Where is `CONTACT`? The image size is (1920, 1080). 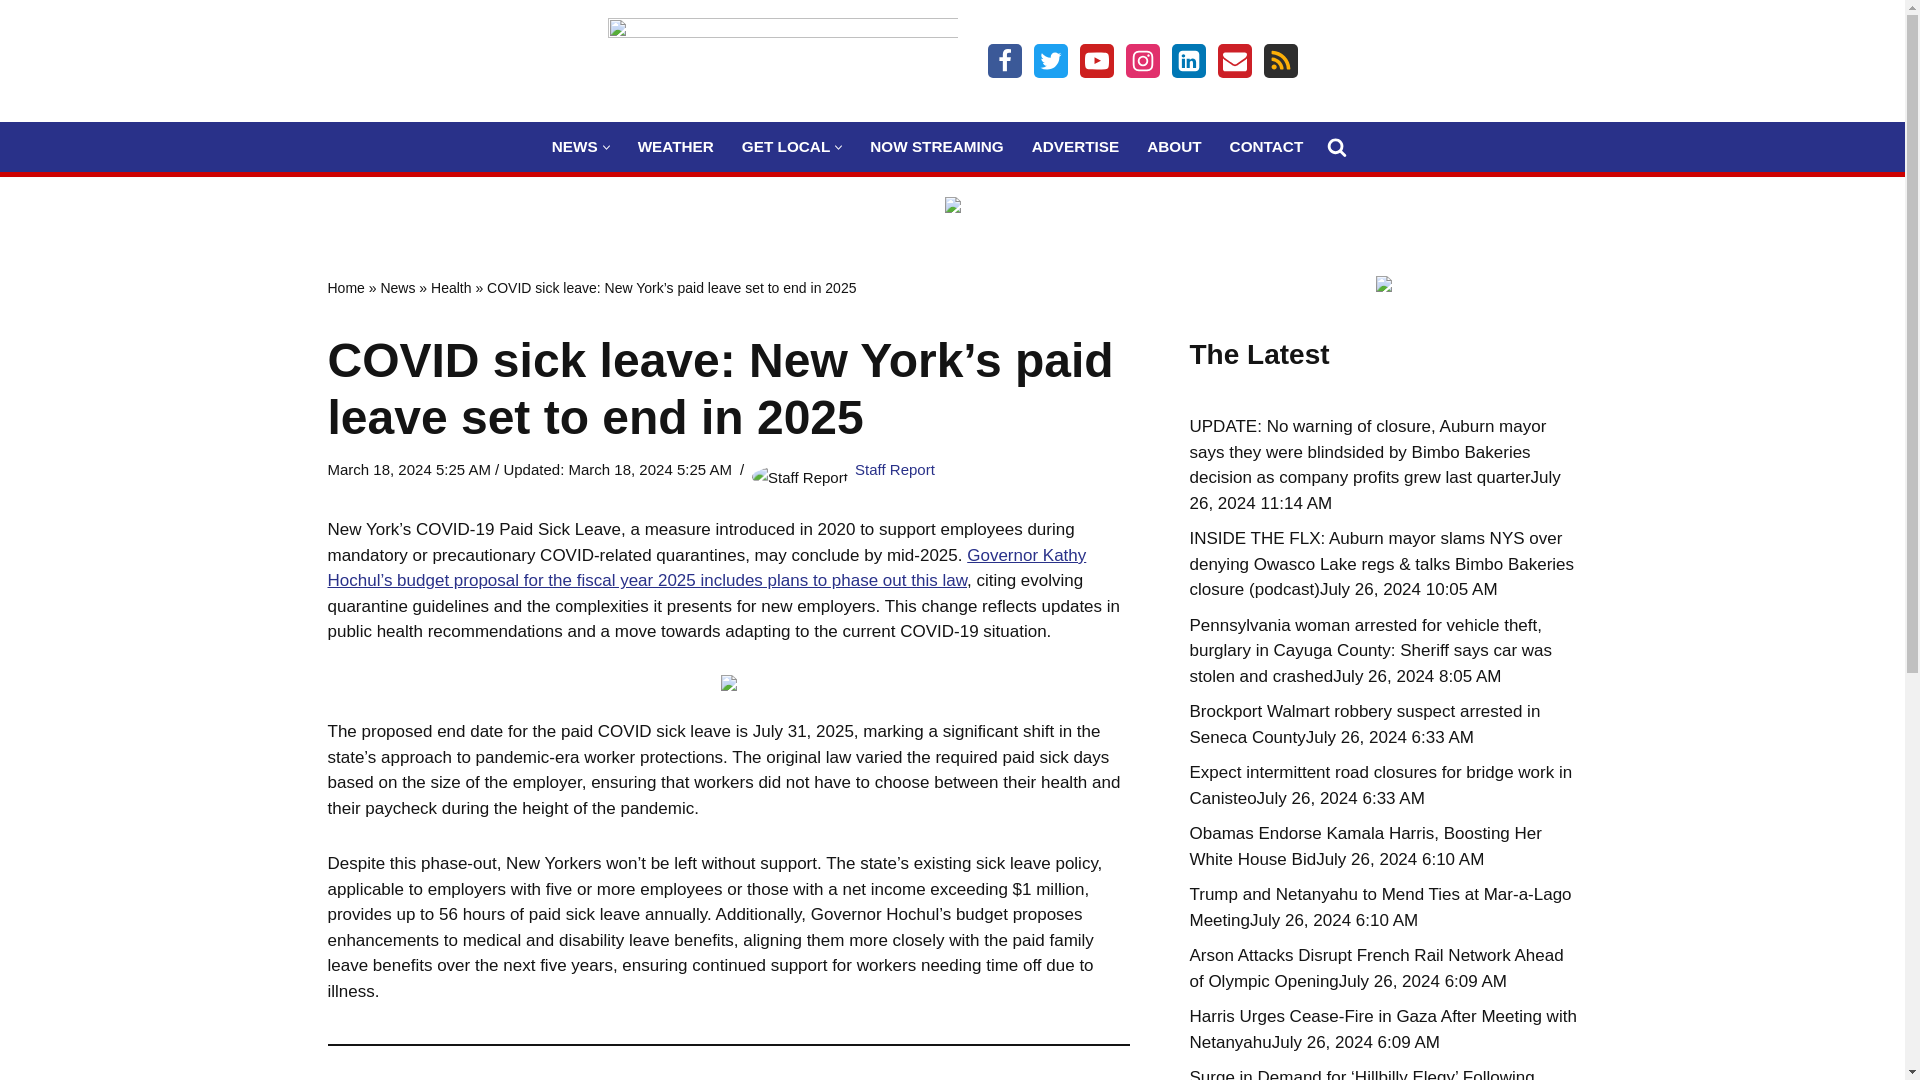
CONTACT is located at coordinates (1266, 146).